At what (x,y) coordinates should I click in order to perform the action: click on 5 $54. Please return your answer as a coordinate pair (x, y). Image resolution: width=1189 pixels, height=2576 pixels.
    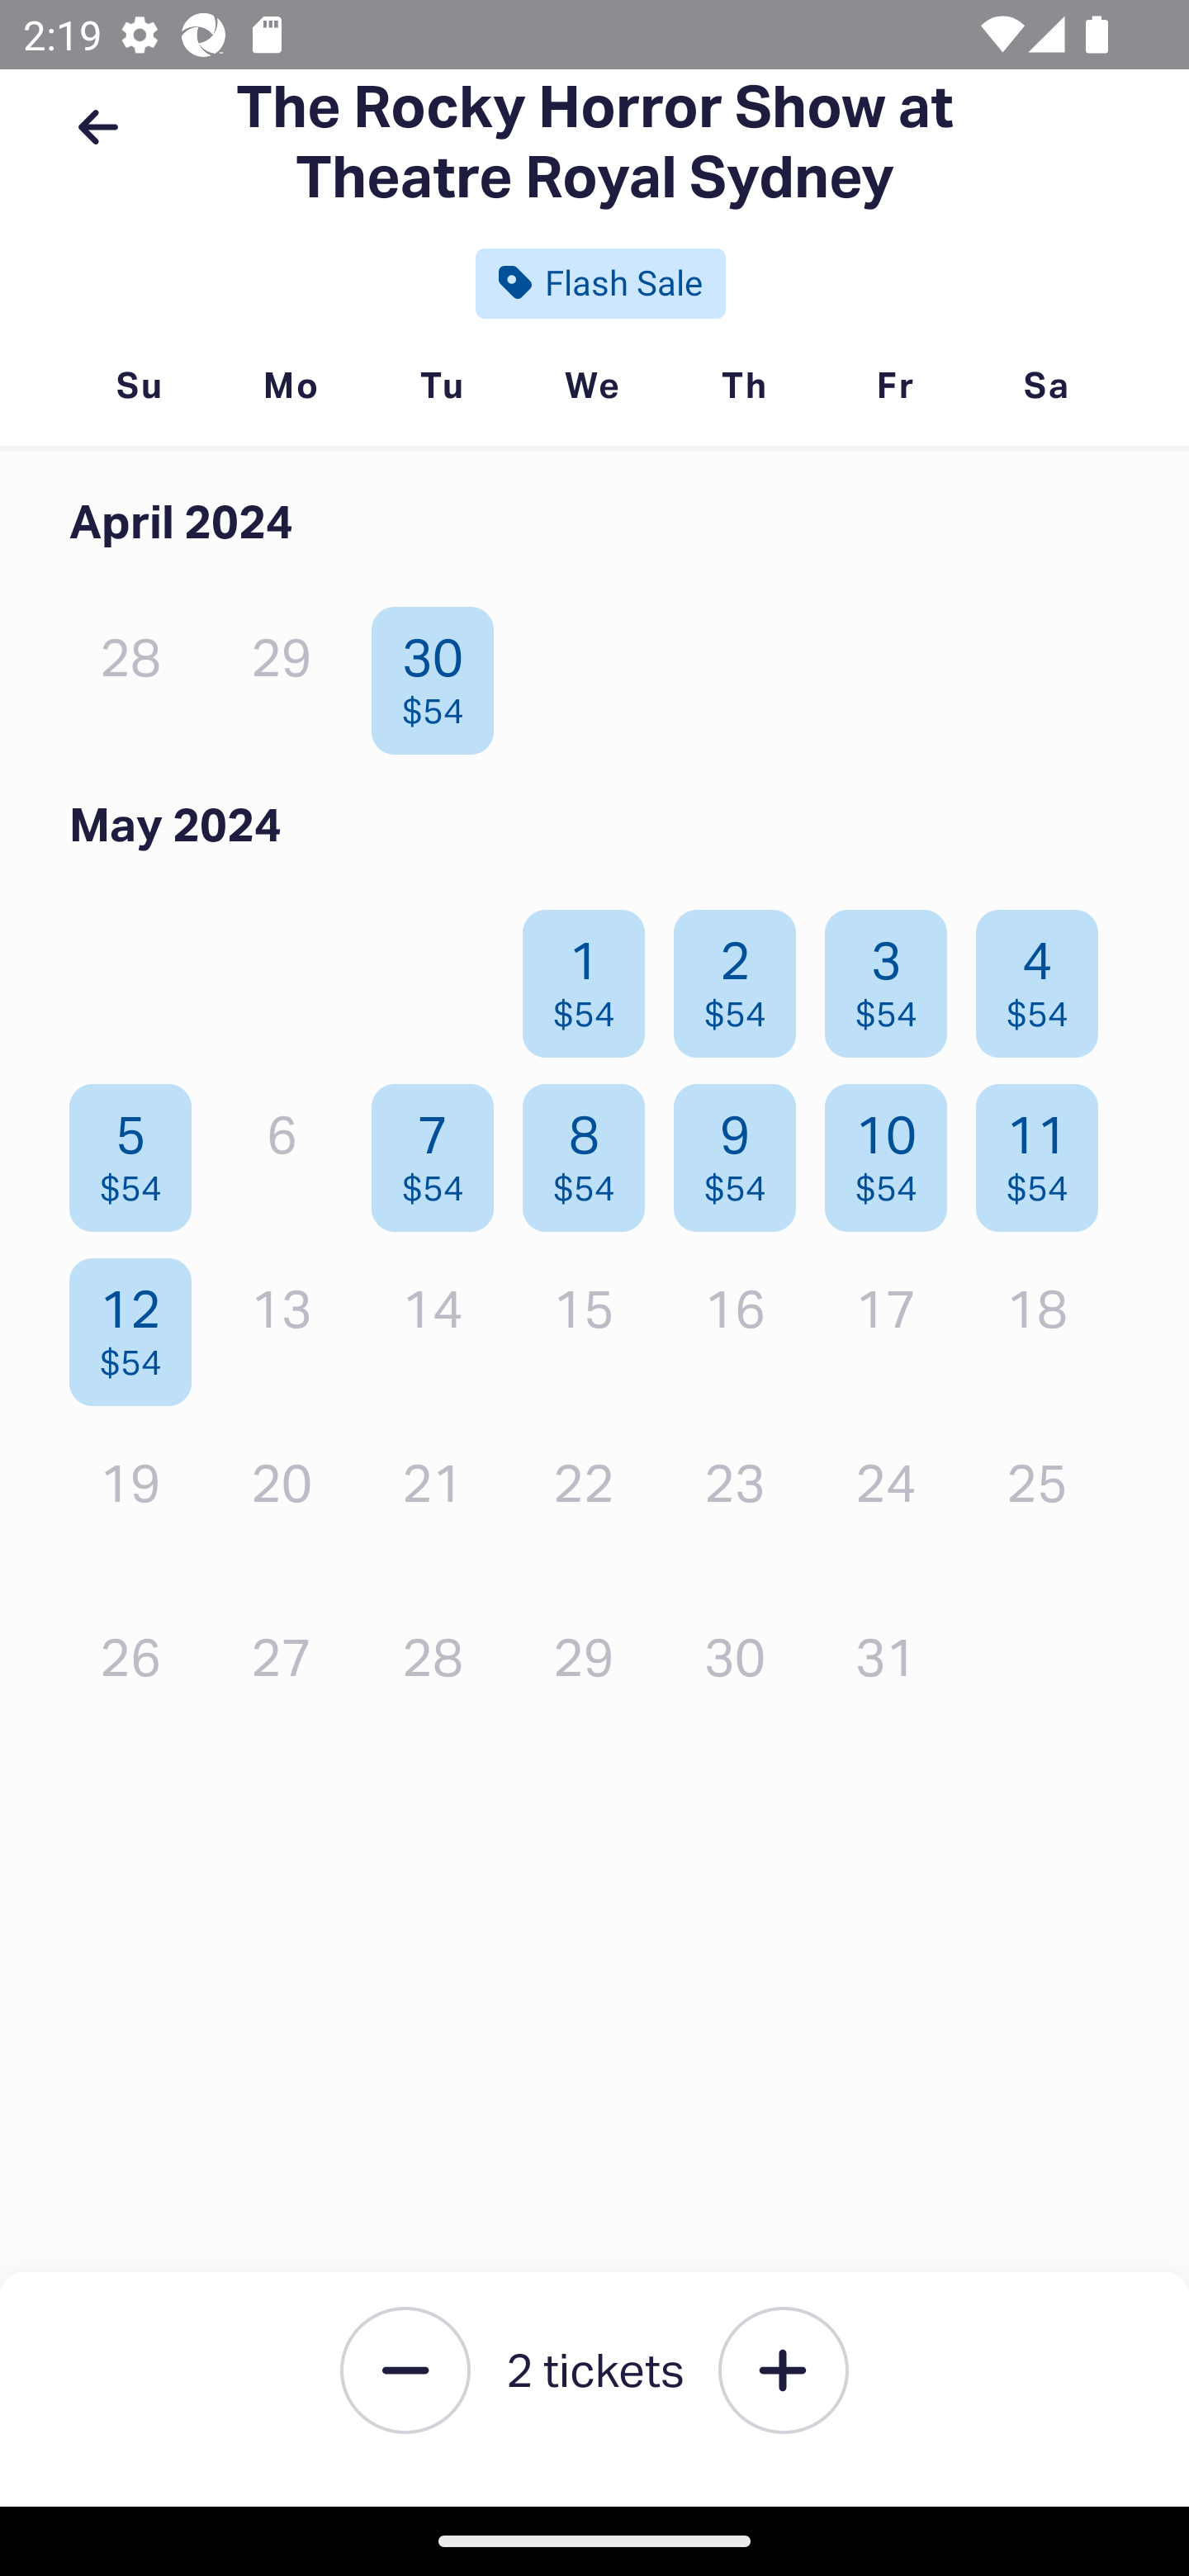
    Looking at the image, I should click on (139, 1149).